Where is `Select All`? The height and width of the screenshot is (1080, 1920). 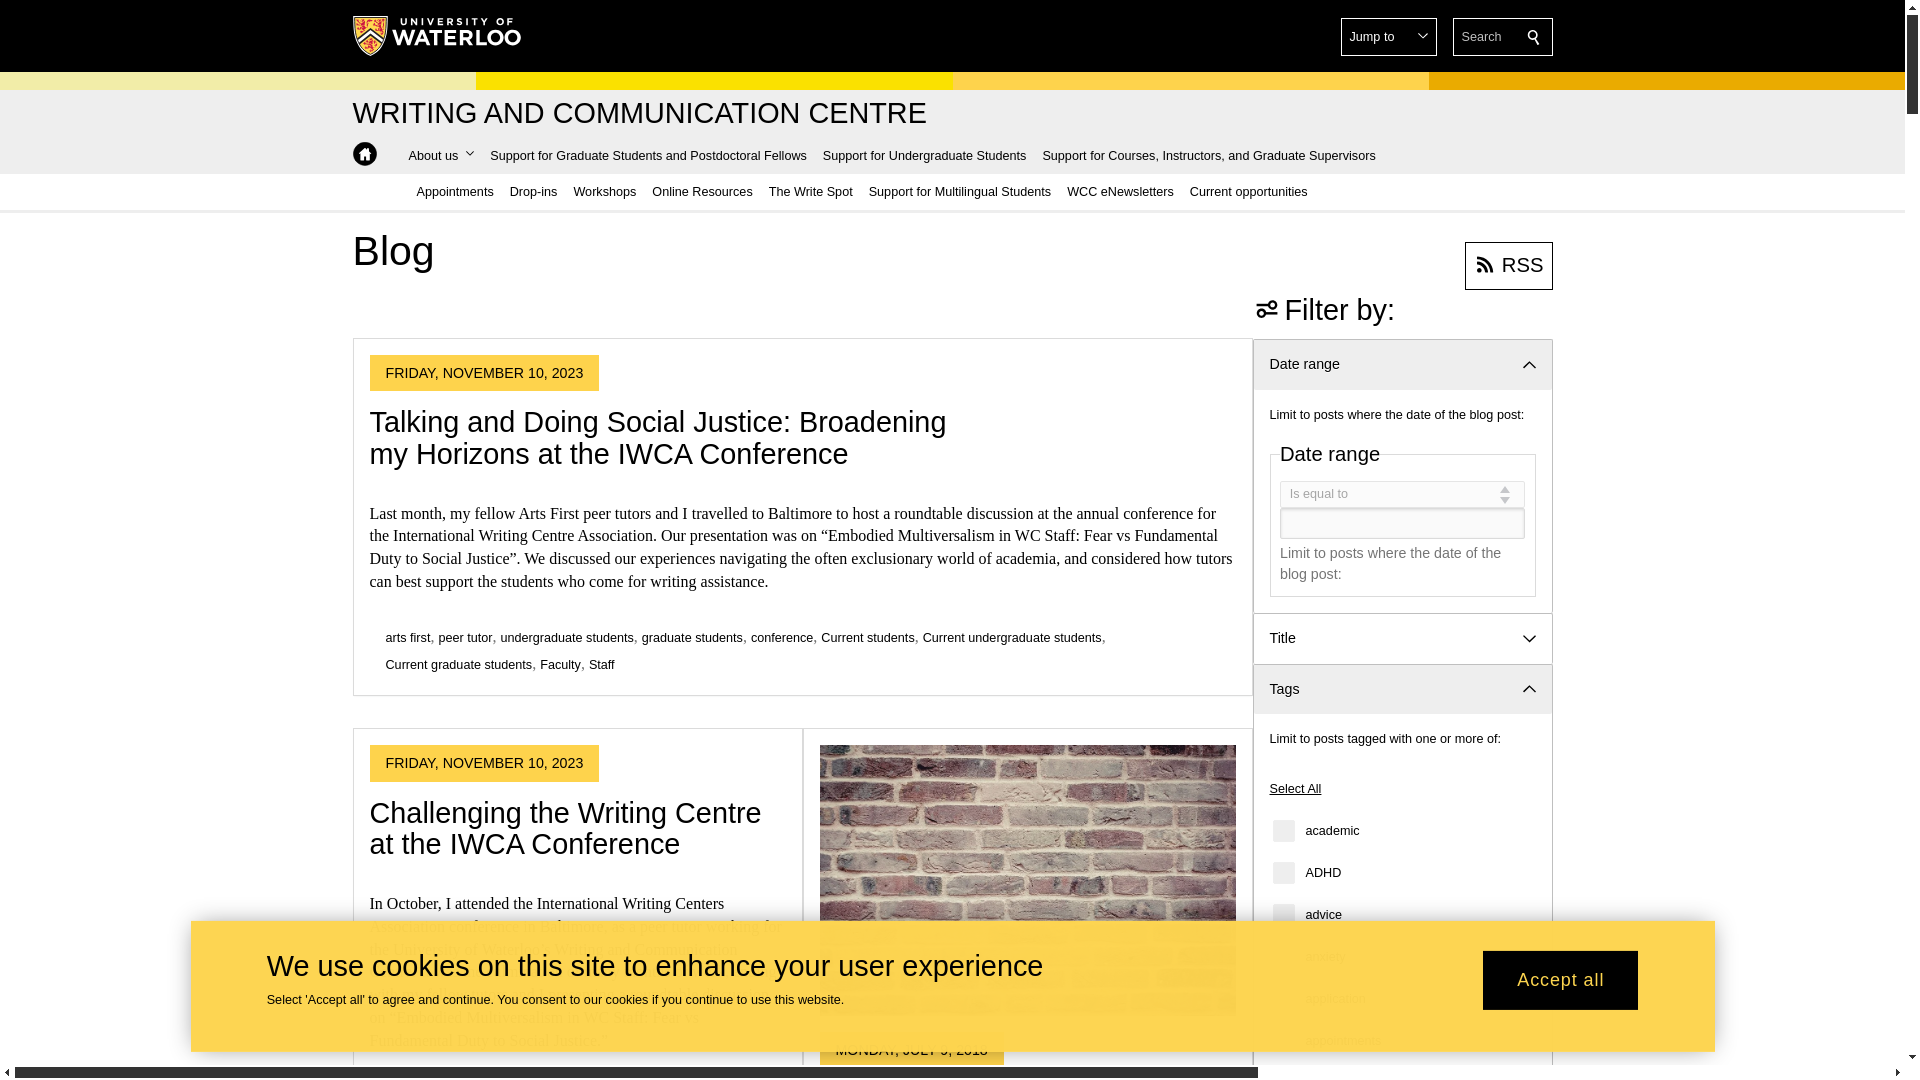 Select All is located at coordinates (1296, 788).